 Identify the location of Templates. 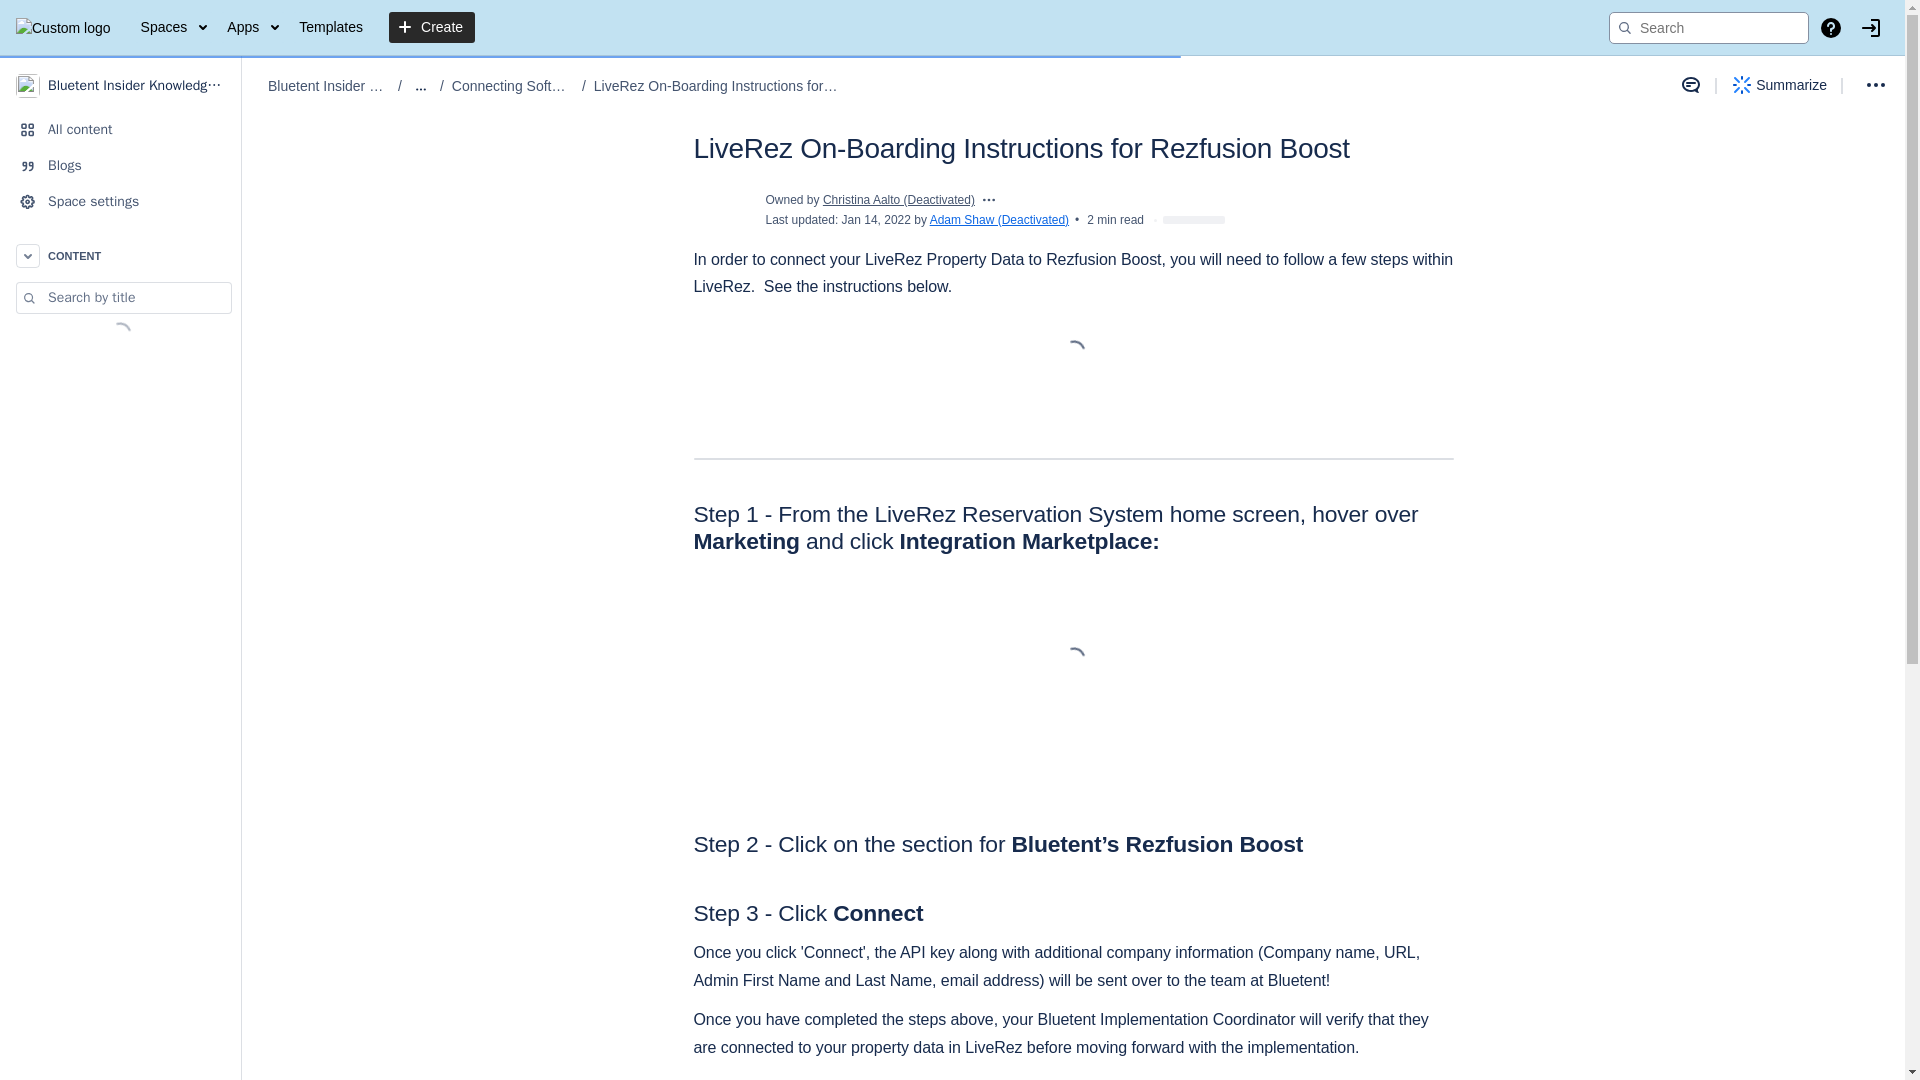
(330, 28).